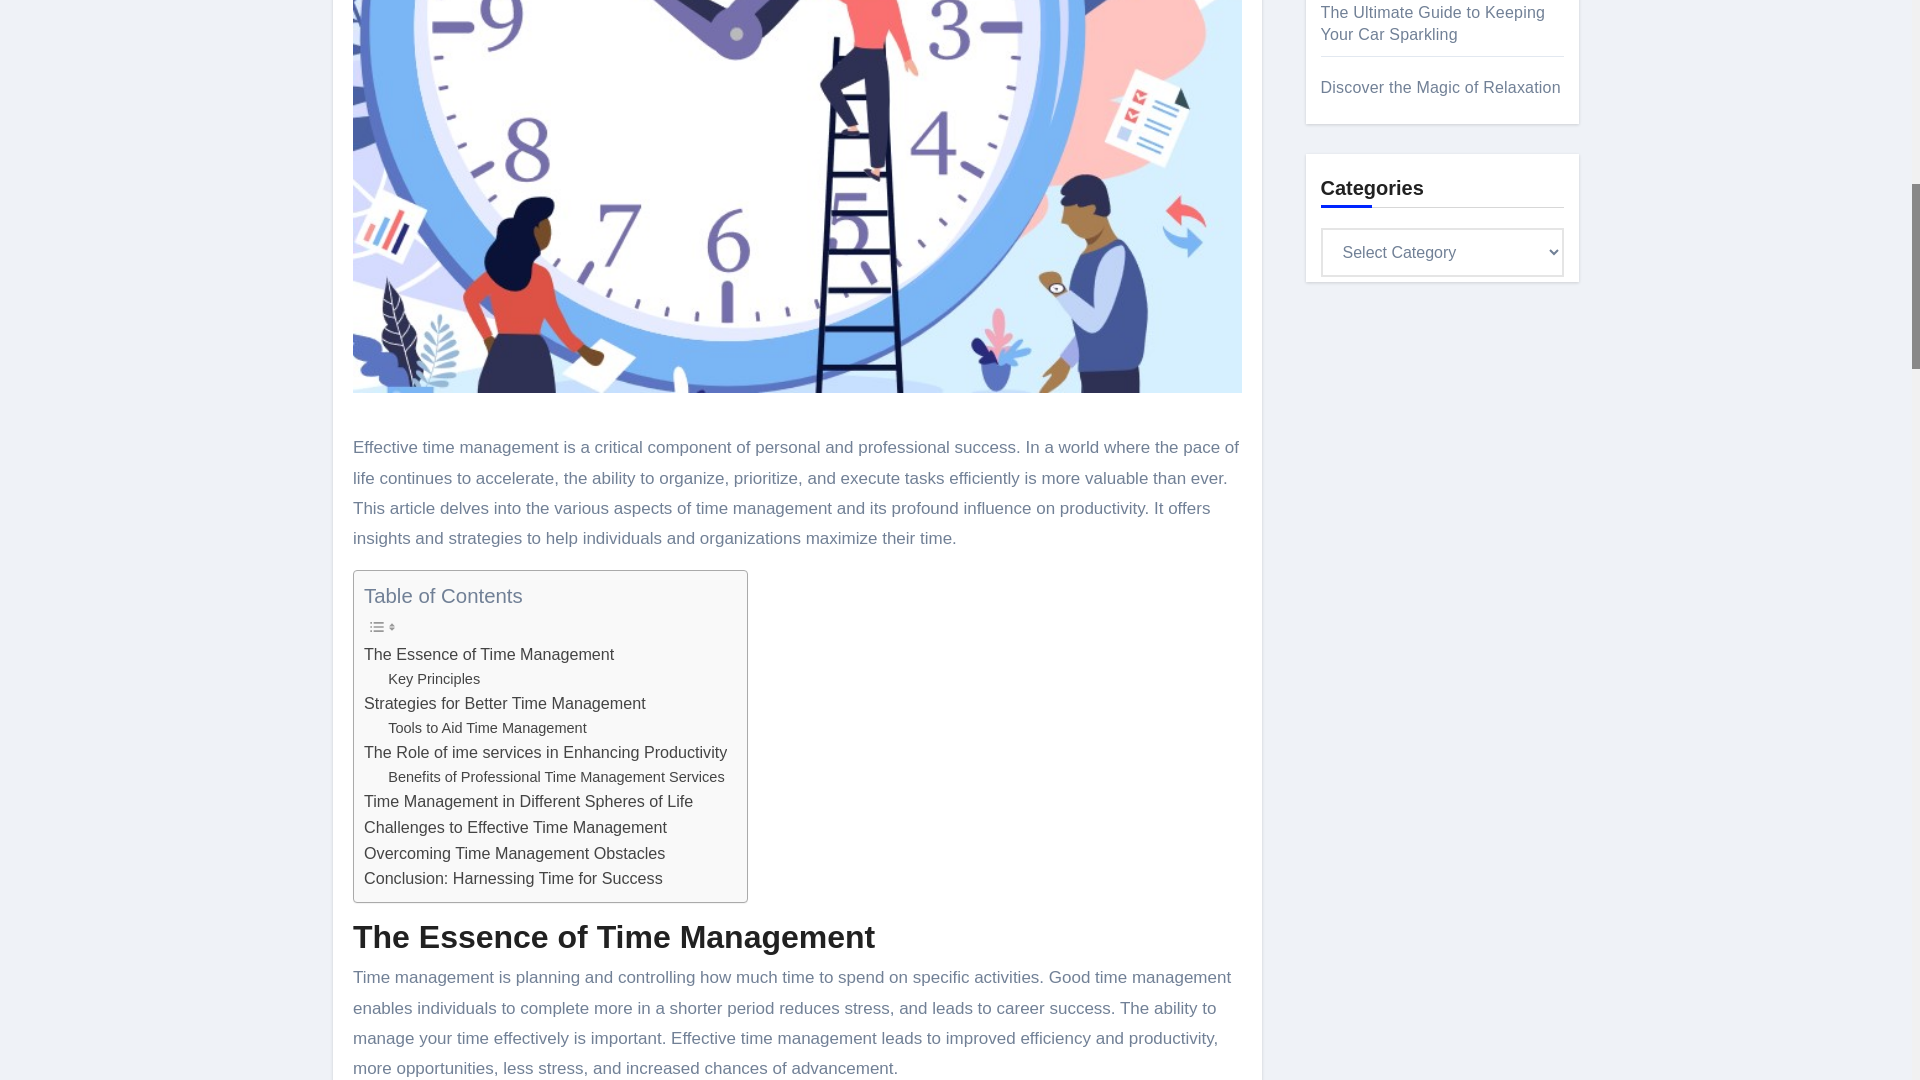  I want to click on Conclusion: Harnessing Time for Success, so click(513, 879).